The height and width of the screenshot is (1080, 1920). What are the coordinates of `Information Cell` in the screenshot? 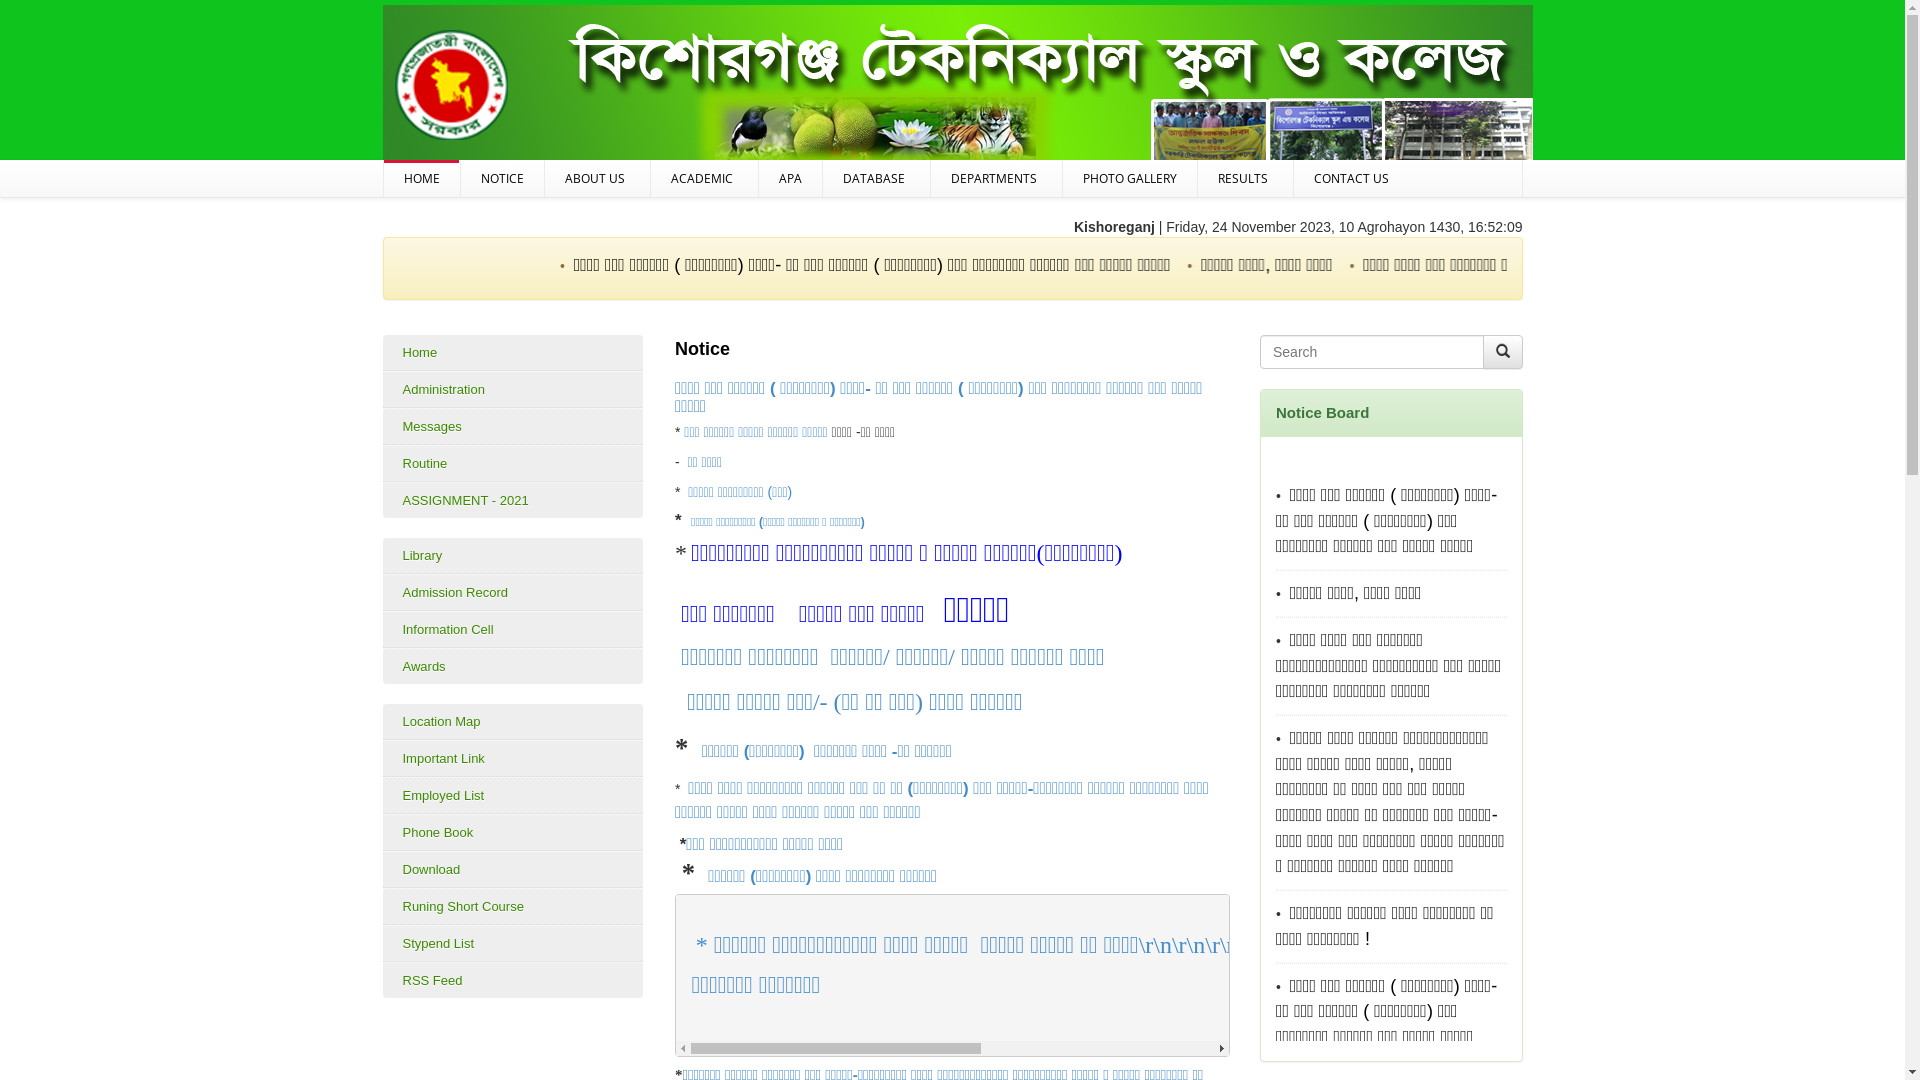 It's located at (512, 630).